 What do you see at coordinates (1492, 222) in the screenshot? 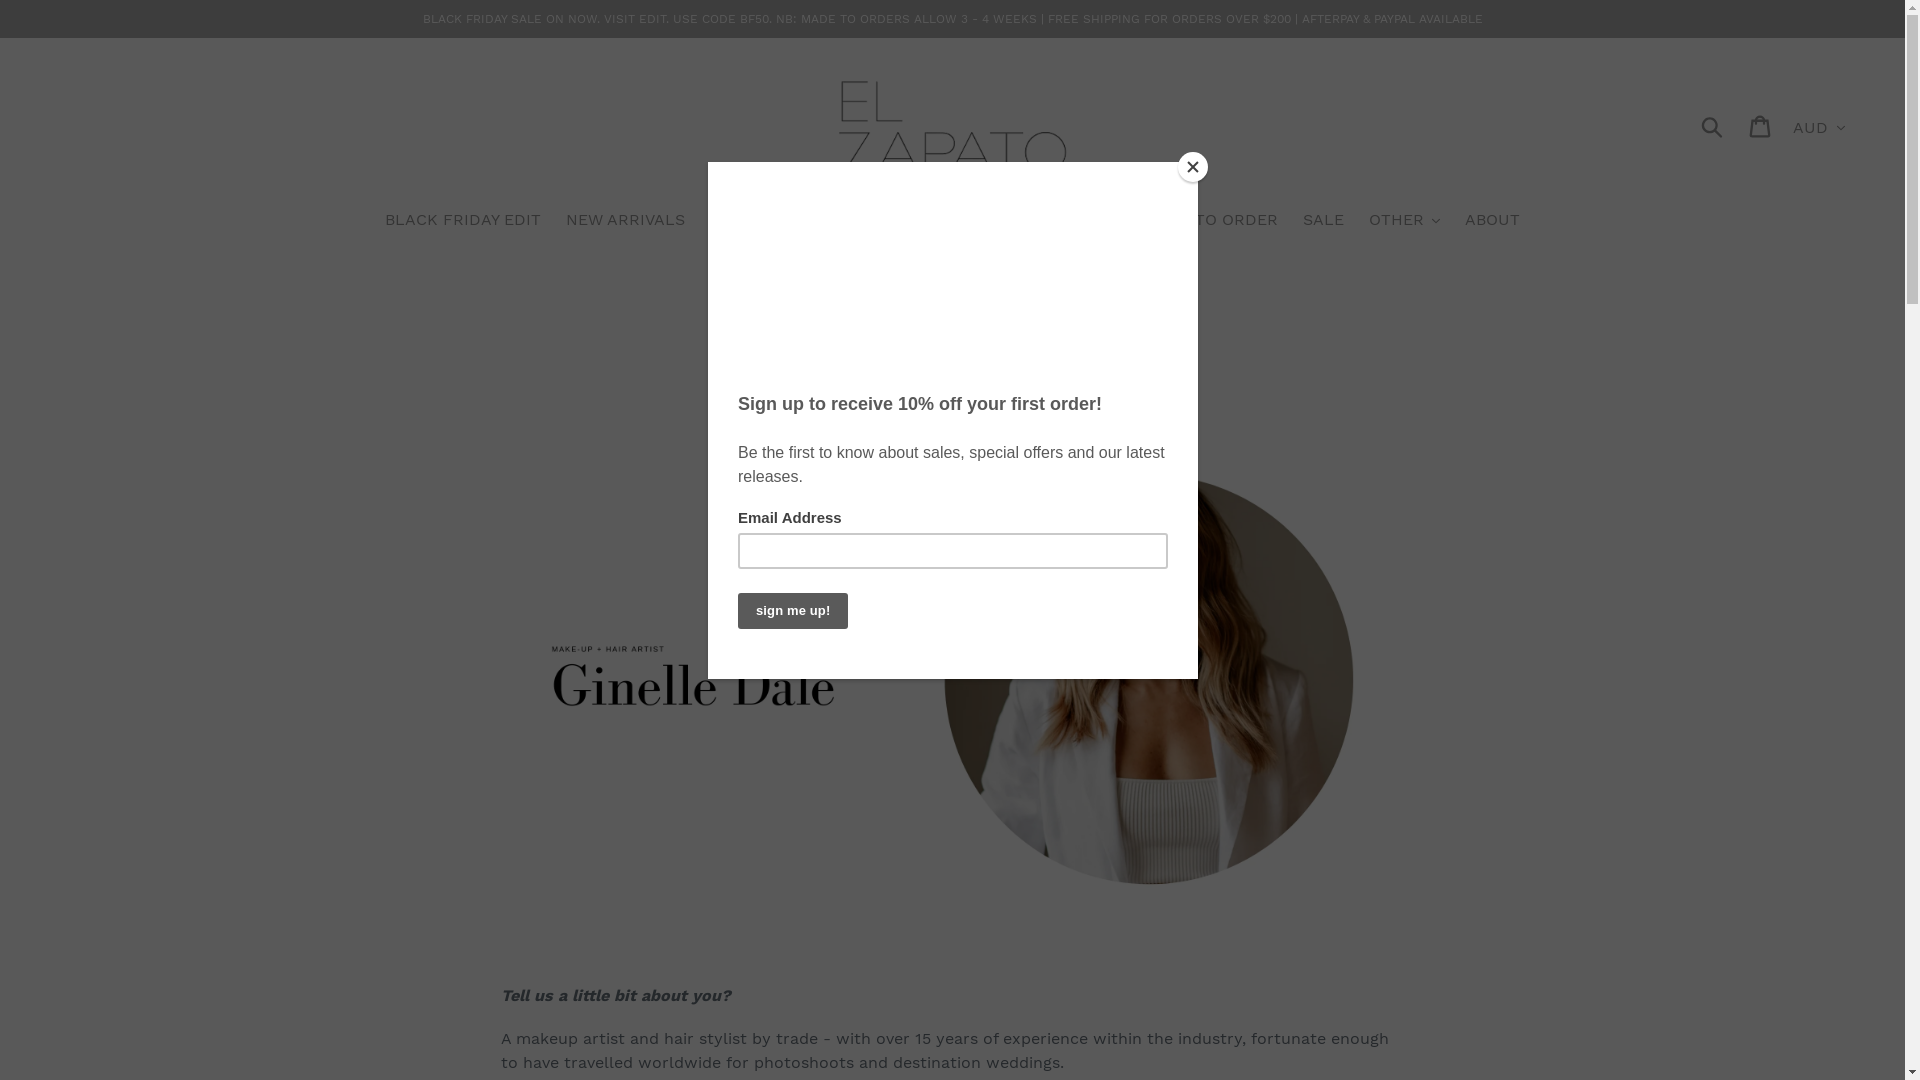
I see `ABOUT` at bounding box center [1492, 222].